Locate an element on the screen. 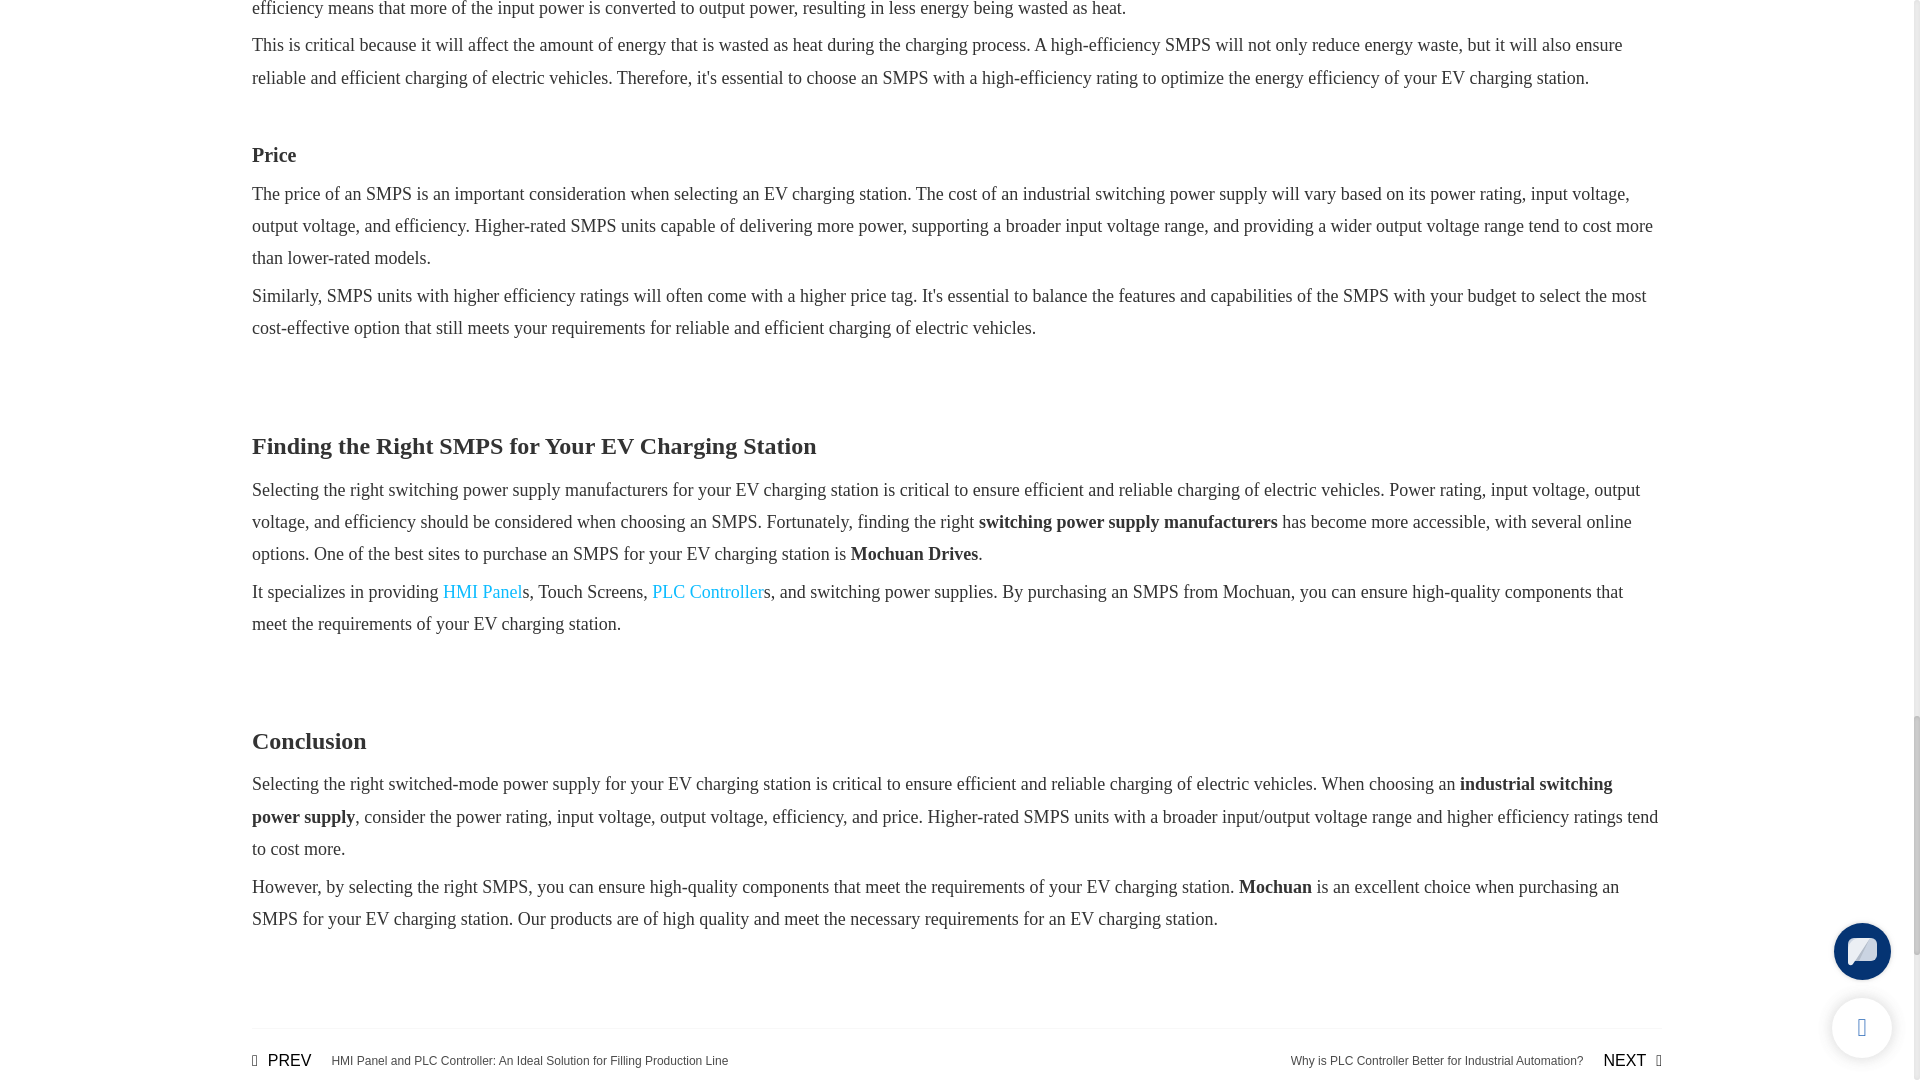 The height and width of the screenshot is (1080, 1920). HMI Panel is located at coordinates (482, 592).